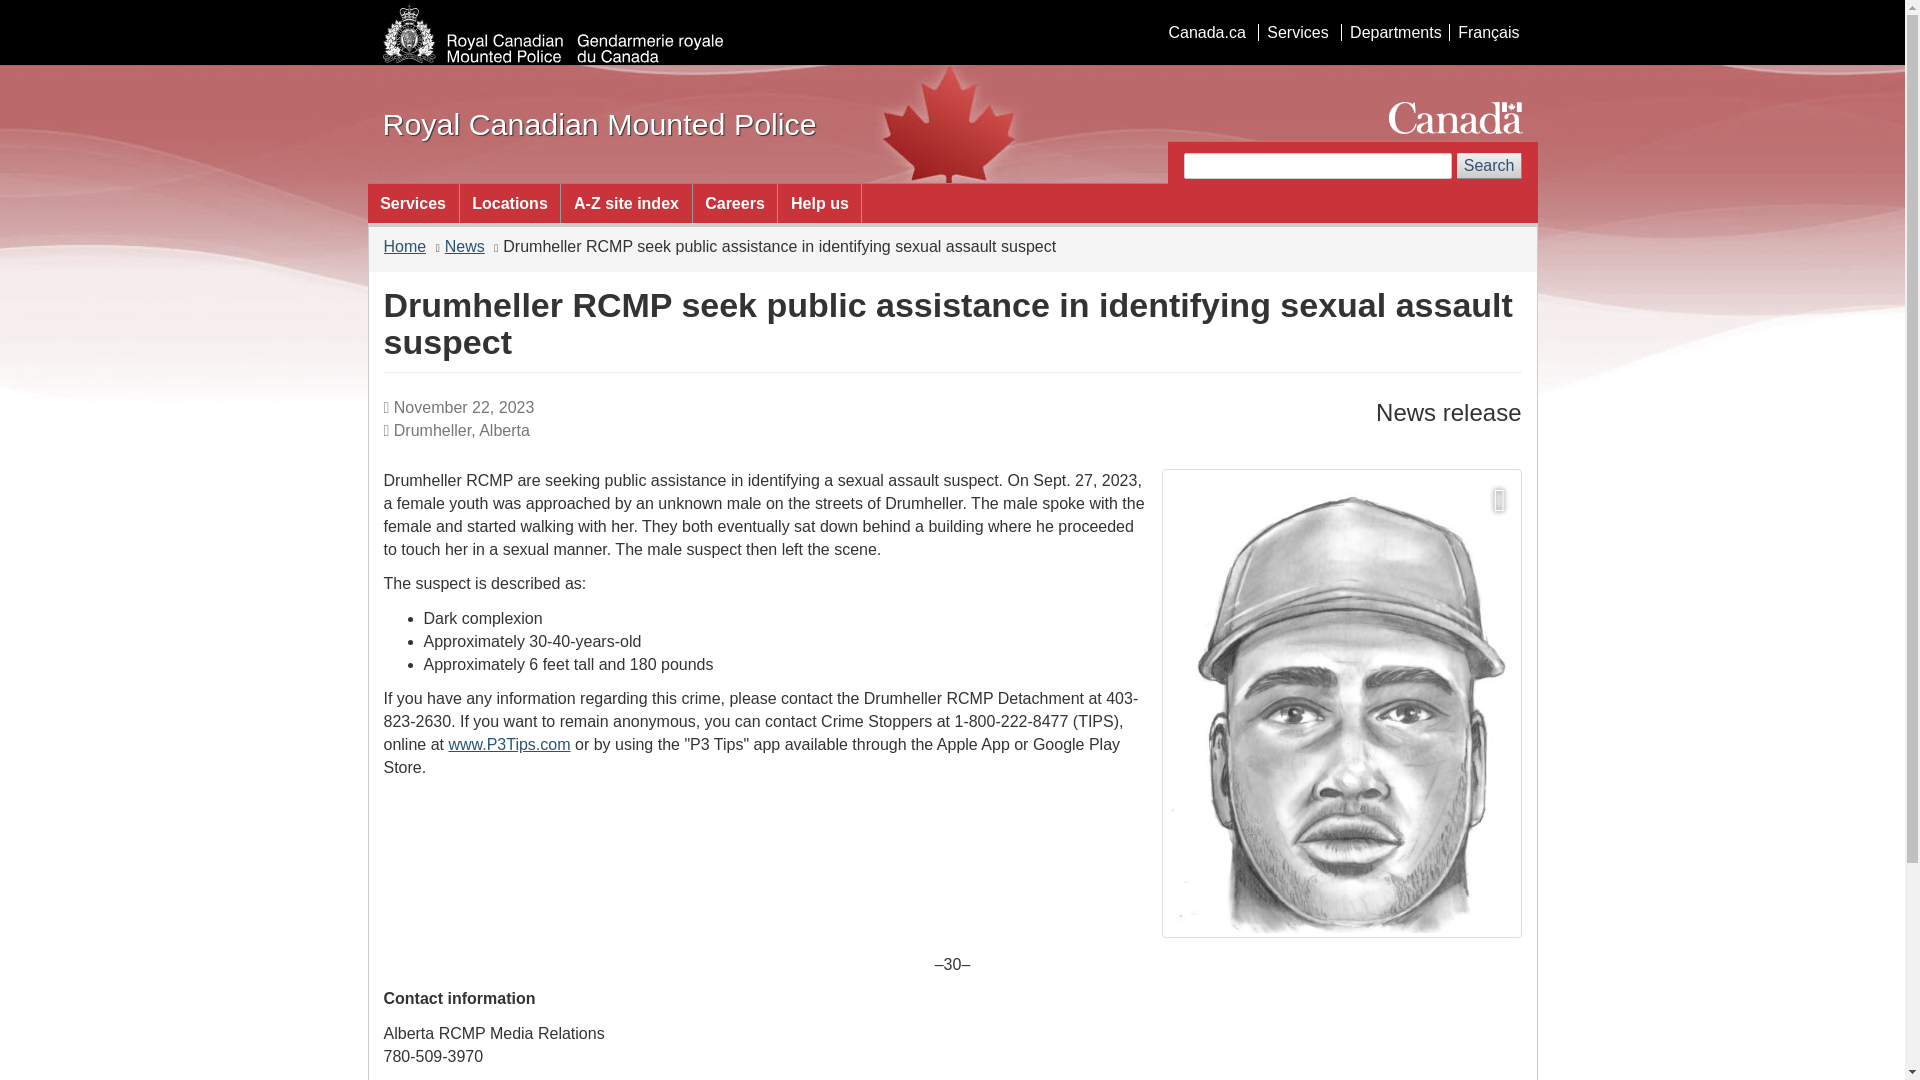 Image resolution: width=1920 pixels, height=1080 pixels. I want to click on Locations, so click(510, 202).